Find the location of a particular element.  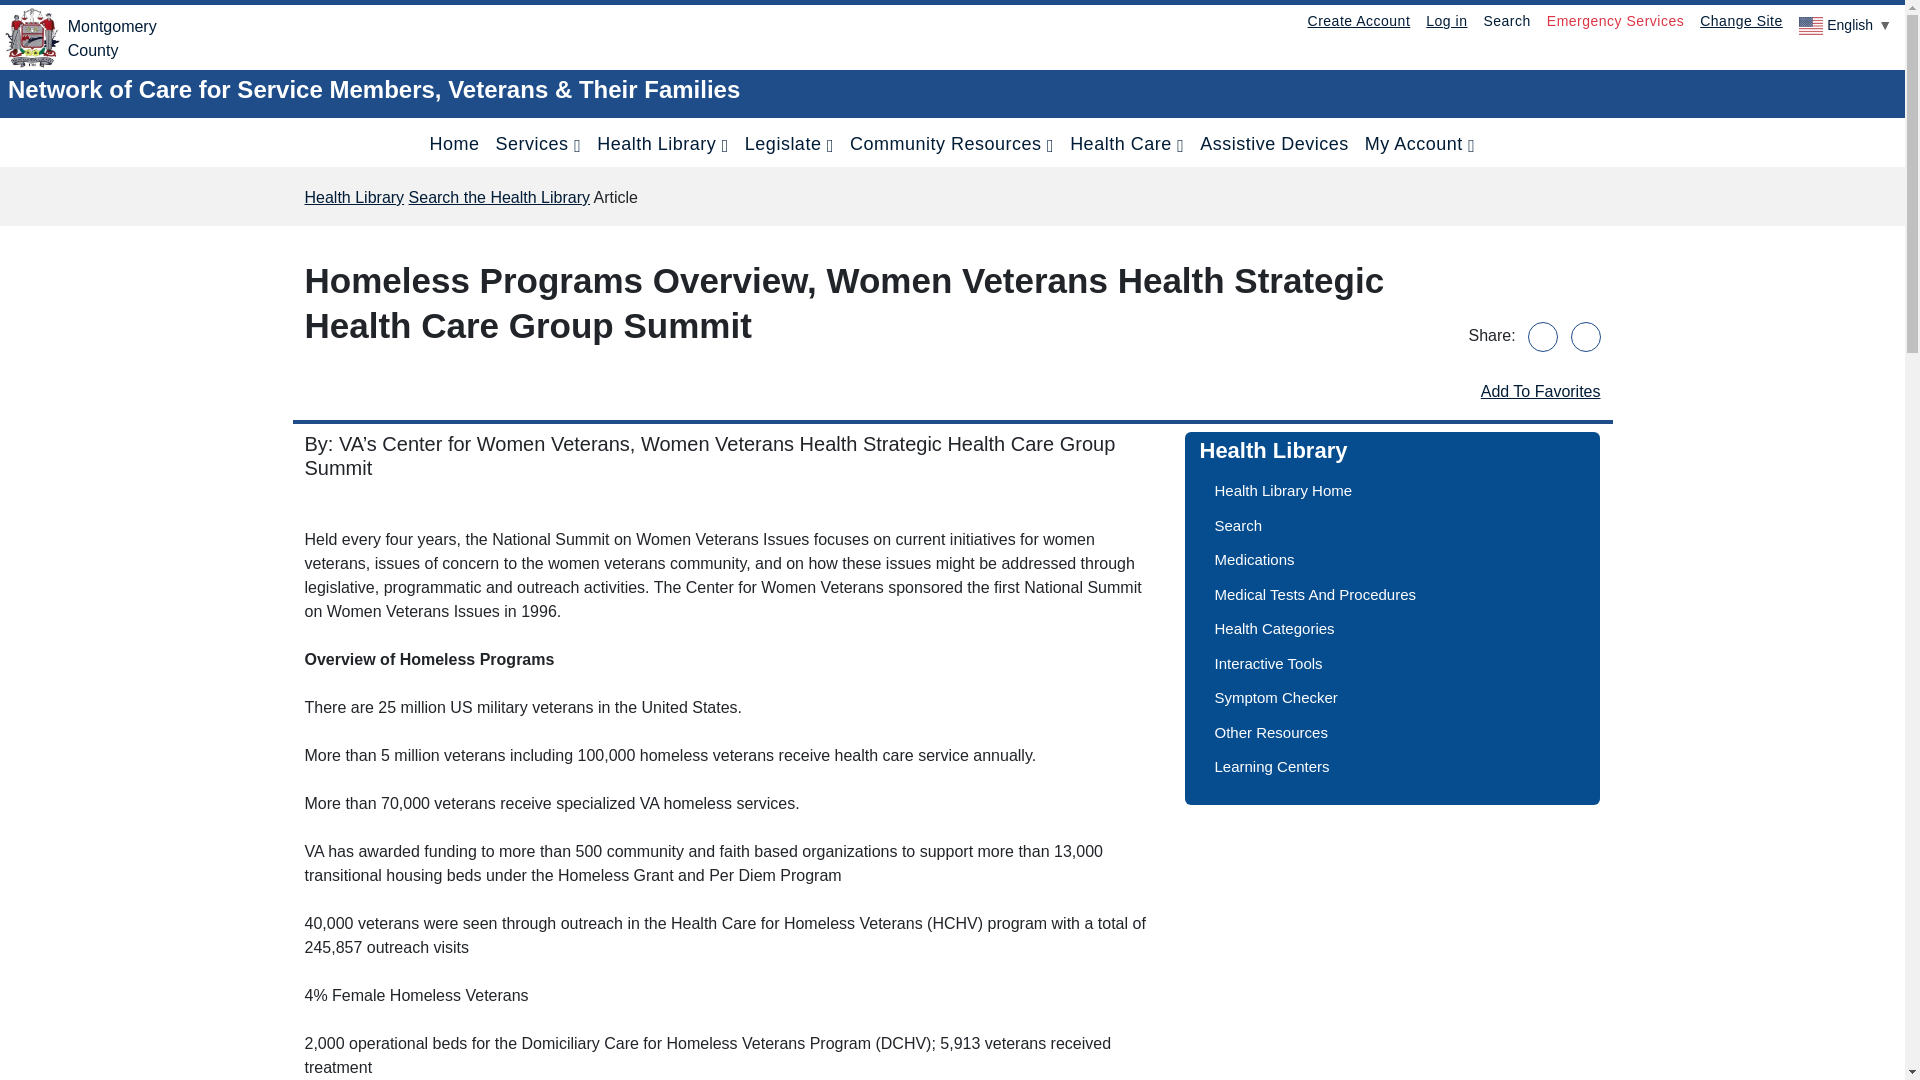

Emergency Services is located at coordinates (1615, 20).